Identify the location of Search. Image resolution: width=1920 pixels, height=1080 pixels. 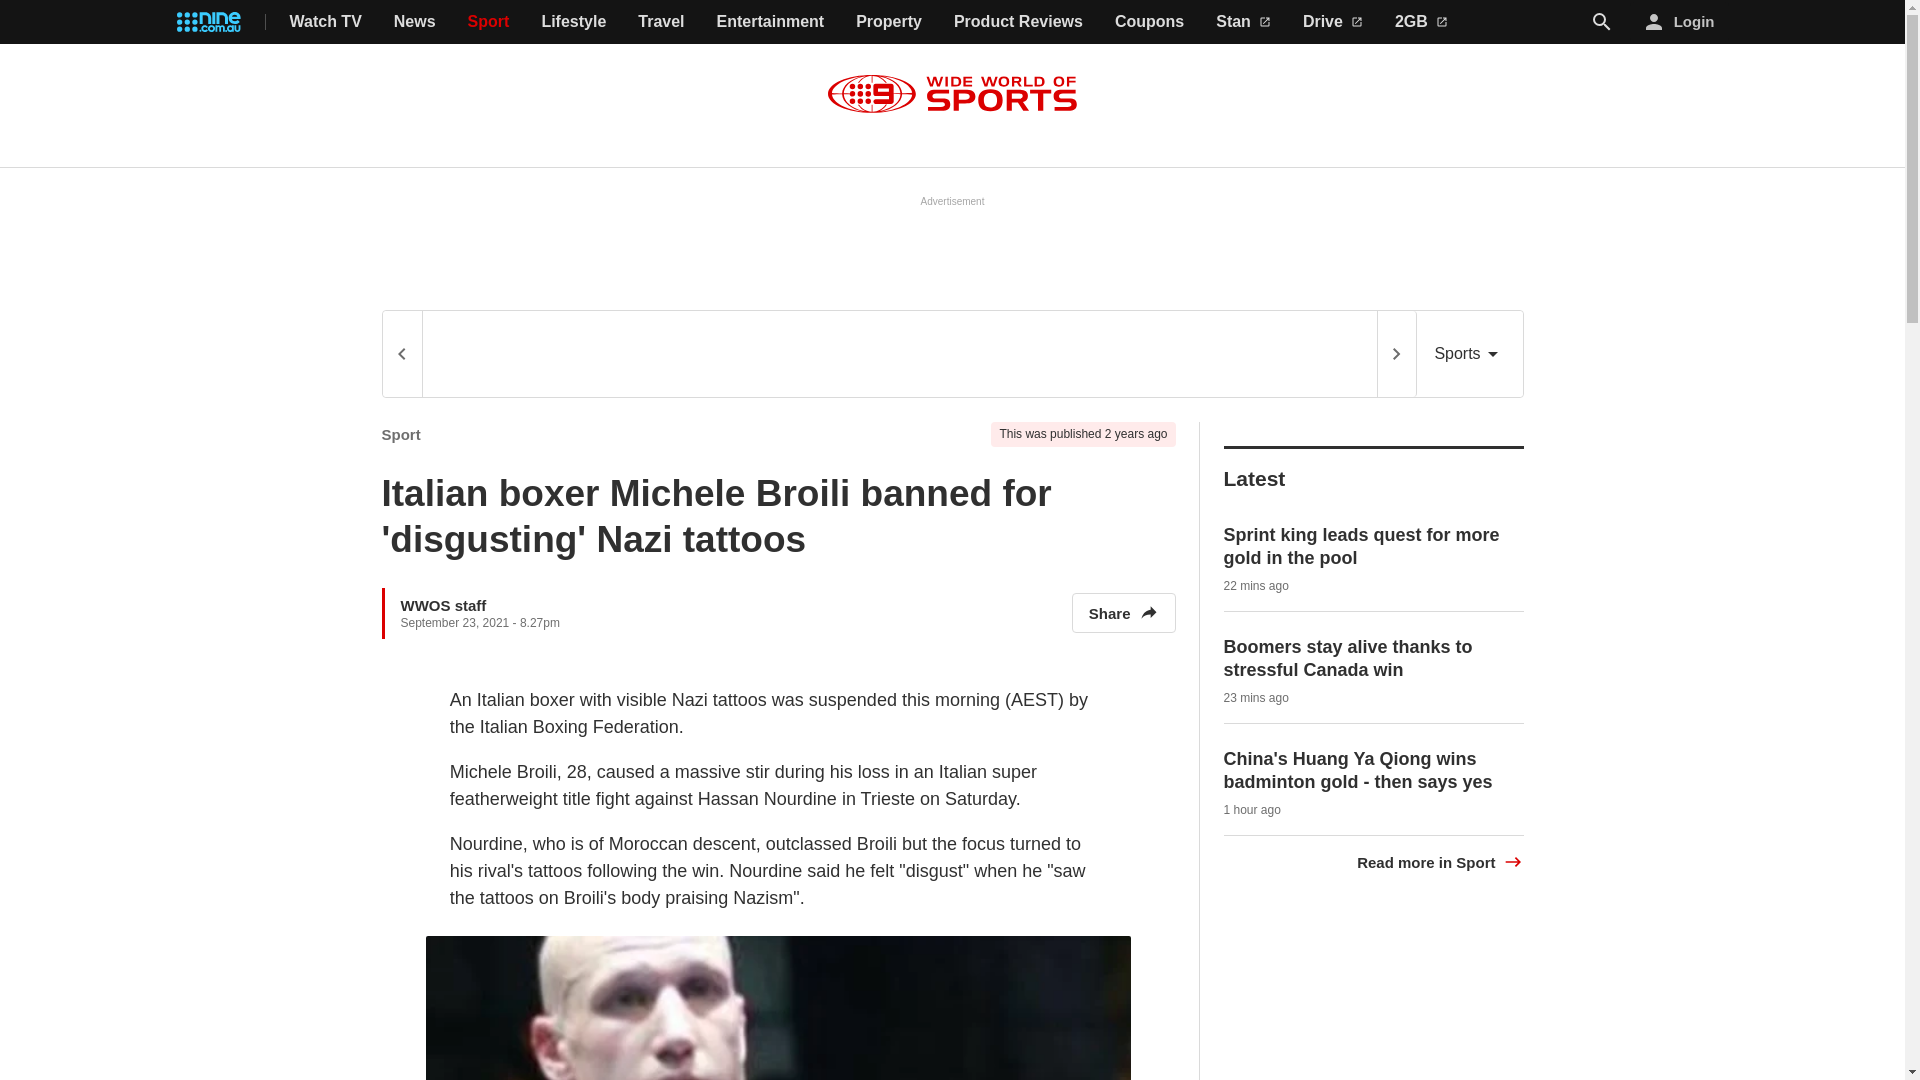
(1602, 21).